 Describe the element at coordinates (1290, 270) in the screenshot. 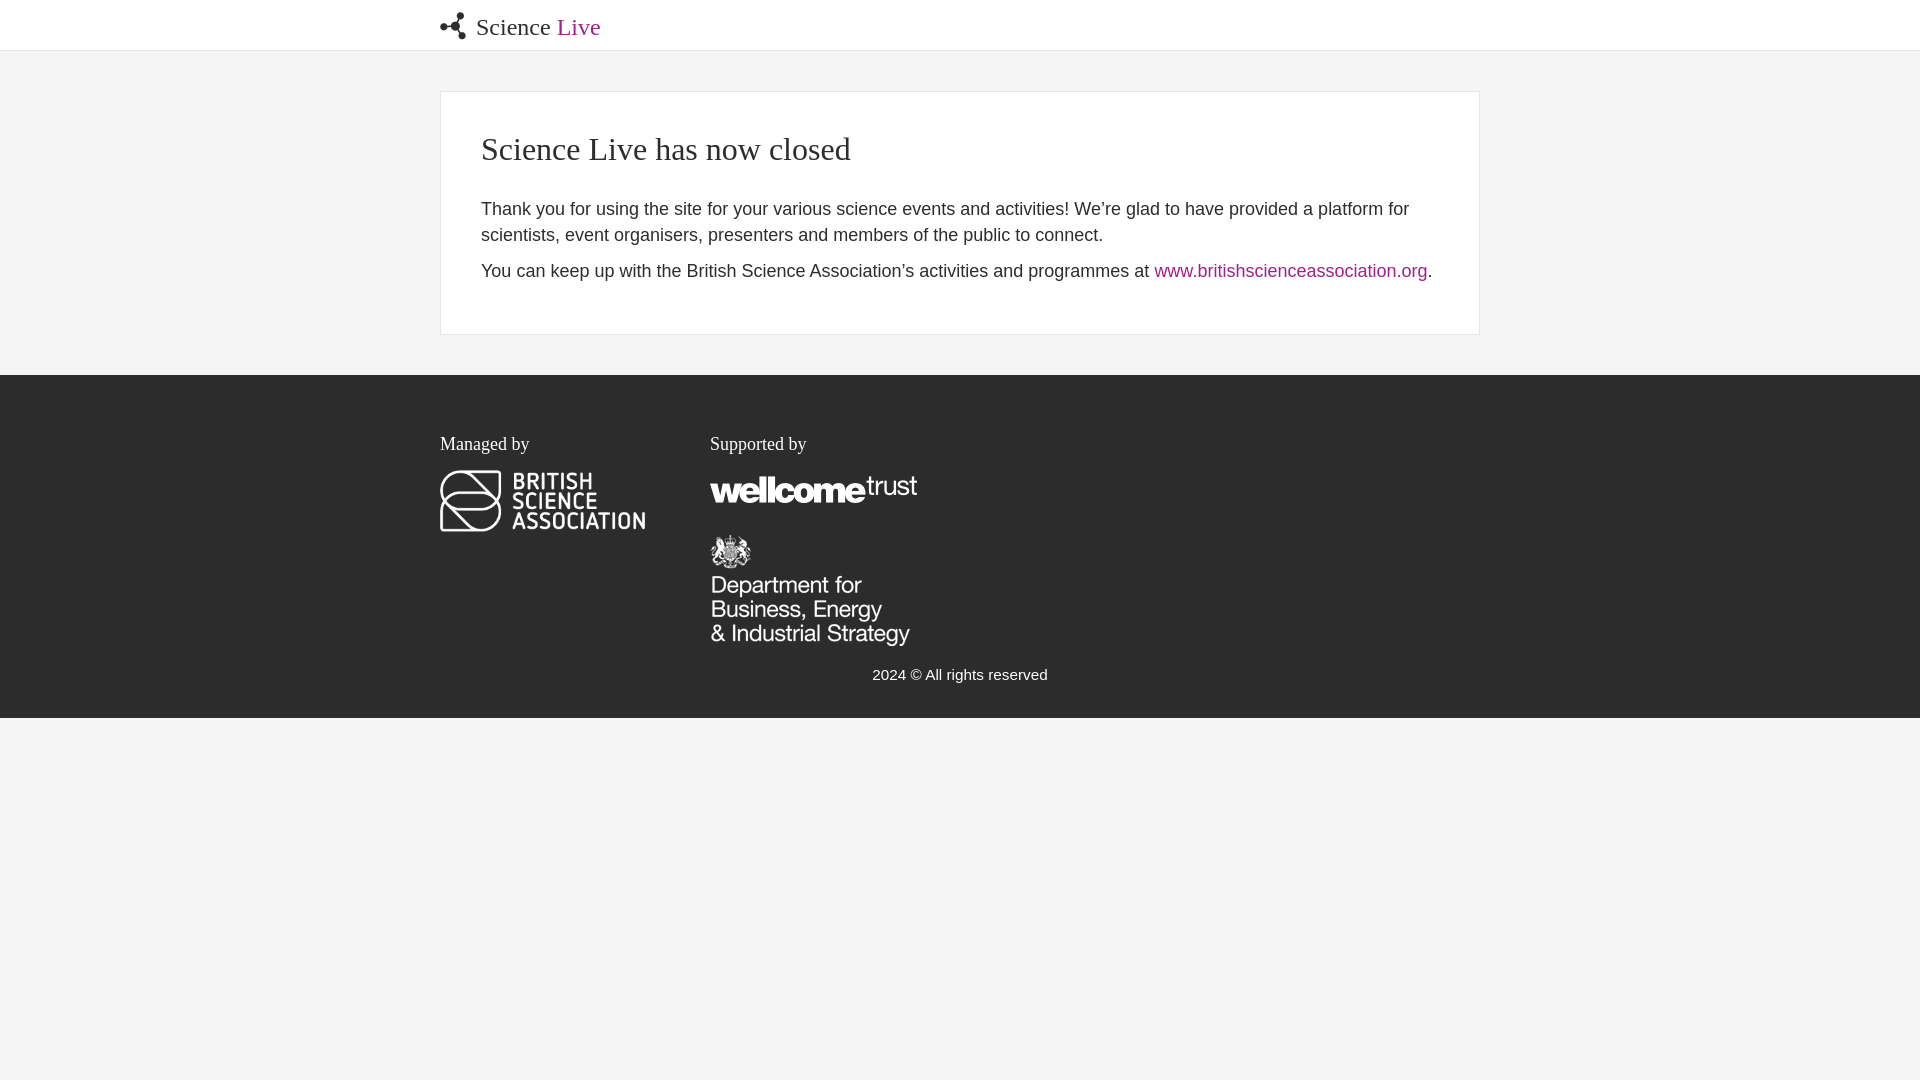

I see `www.britishscienceassociation.org` at that location.